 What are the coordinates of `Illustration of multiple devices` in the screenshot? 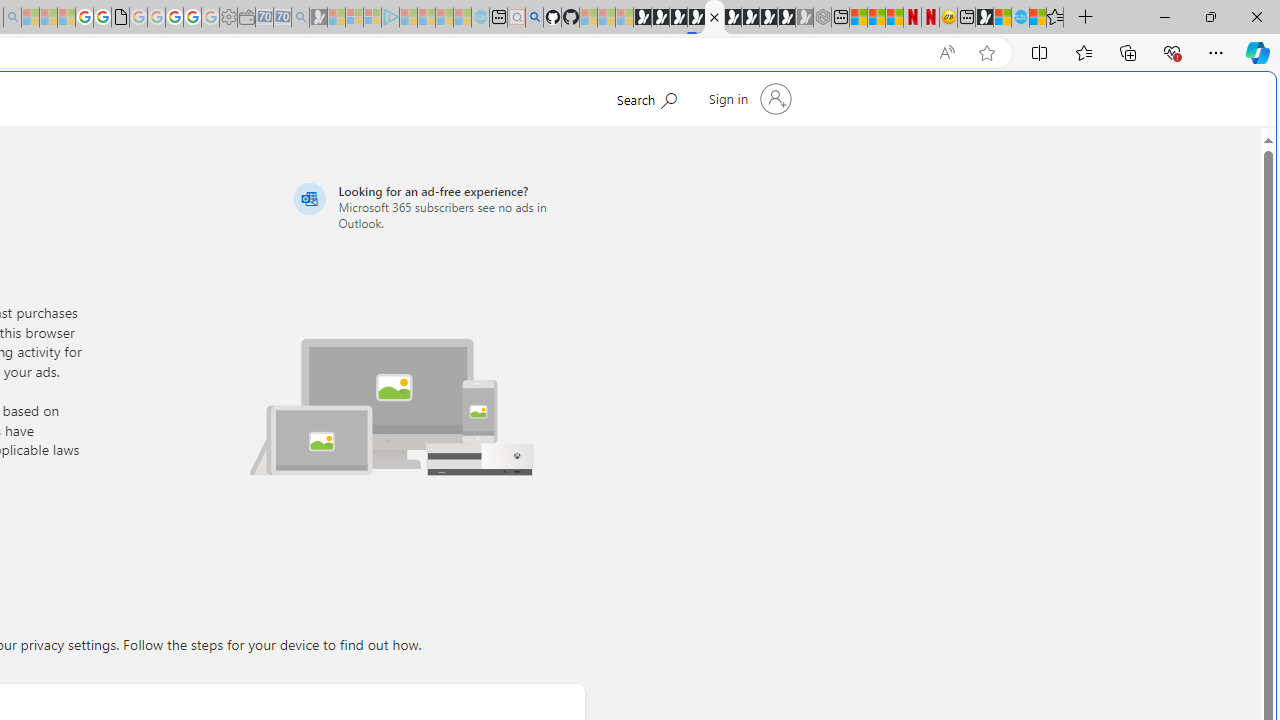 It's located at (391, 394).